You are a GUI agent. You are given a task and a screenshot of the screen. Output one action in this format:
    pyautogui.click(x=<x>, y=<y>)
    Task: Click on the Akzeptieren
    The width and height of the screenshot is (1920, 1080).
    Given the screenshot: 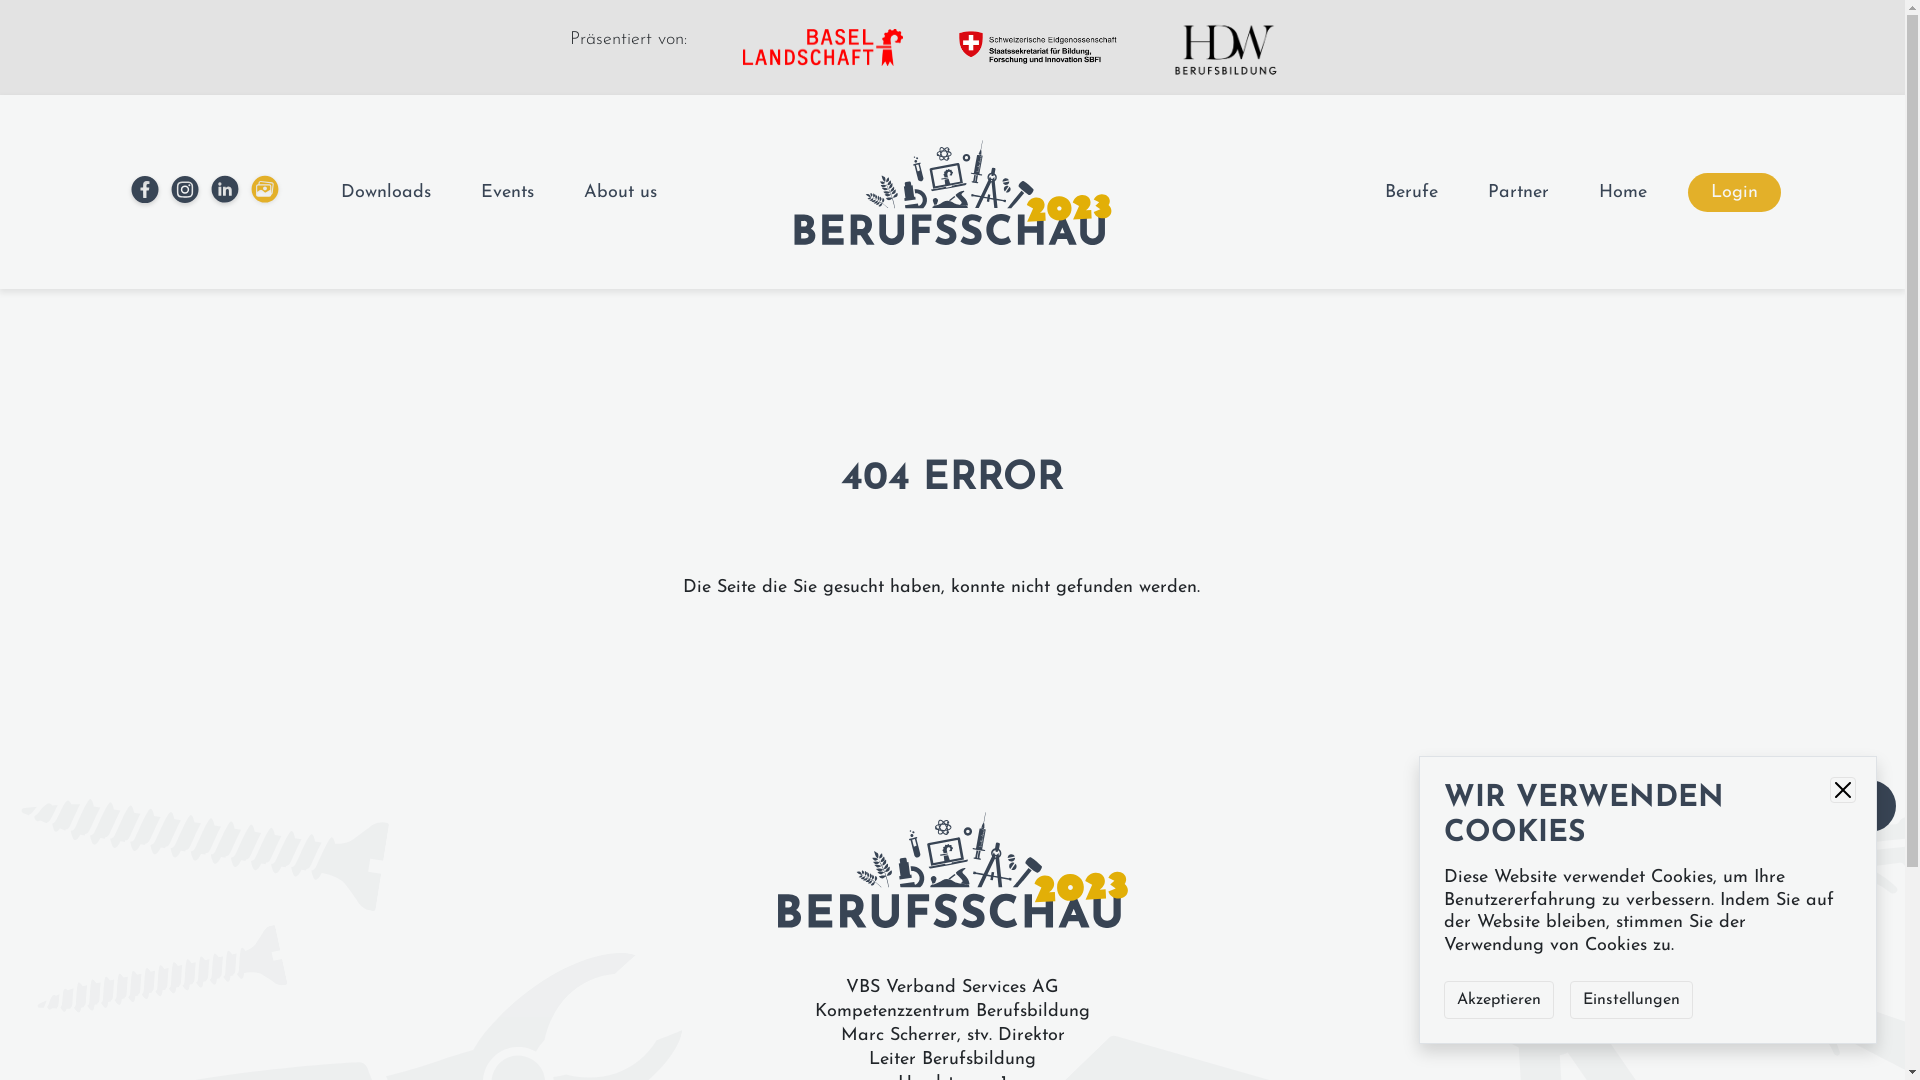 What is the action you would take?
    pyautogui.click(x=1499, y=1000)
    